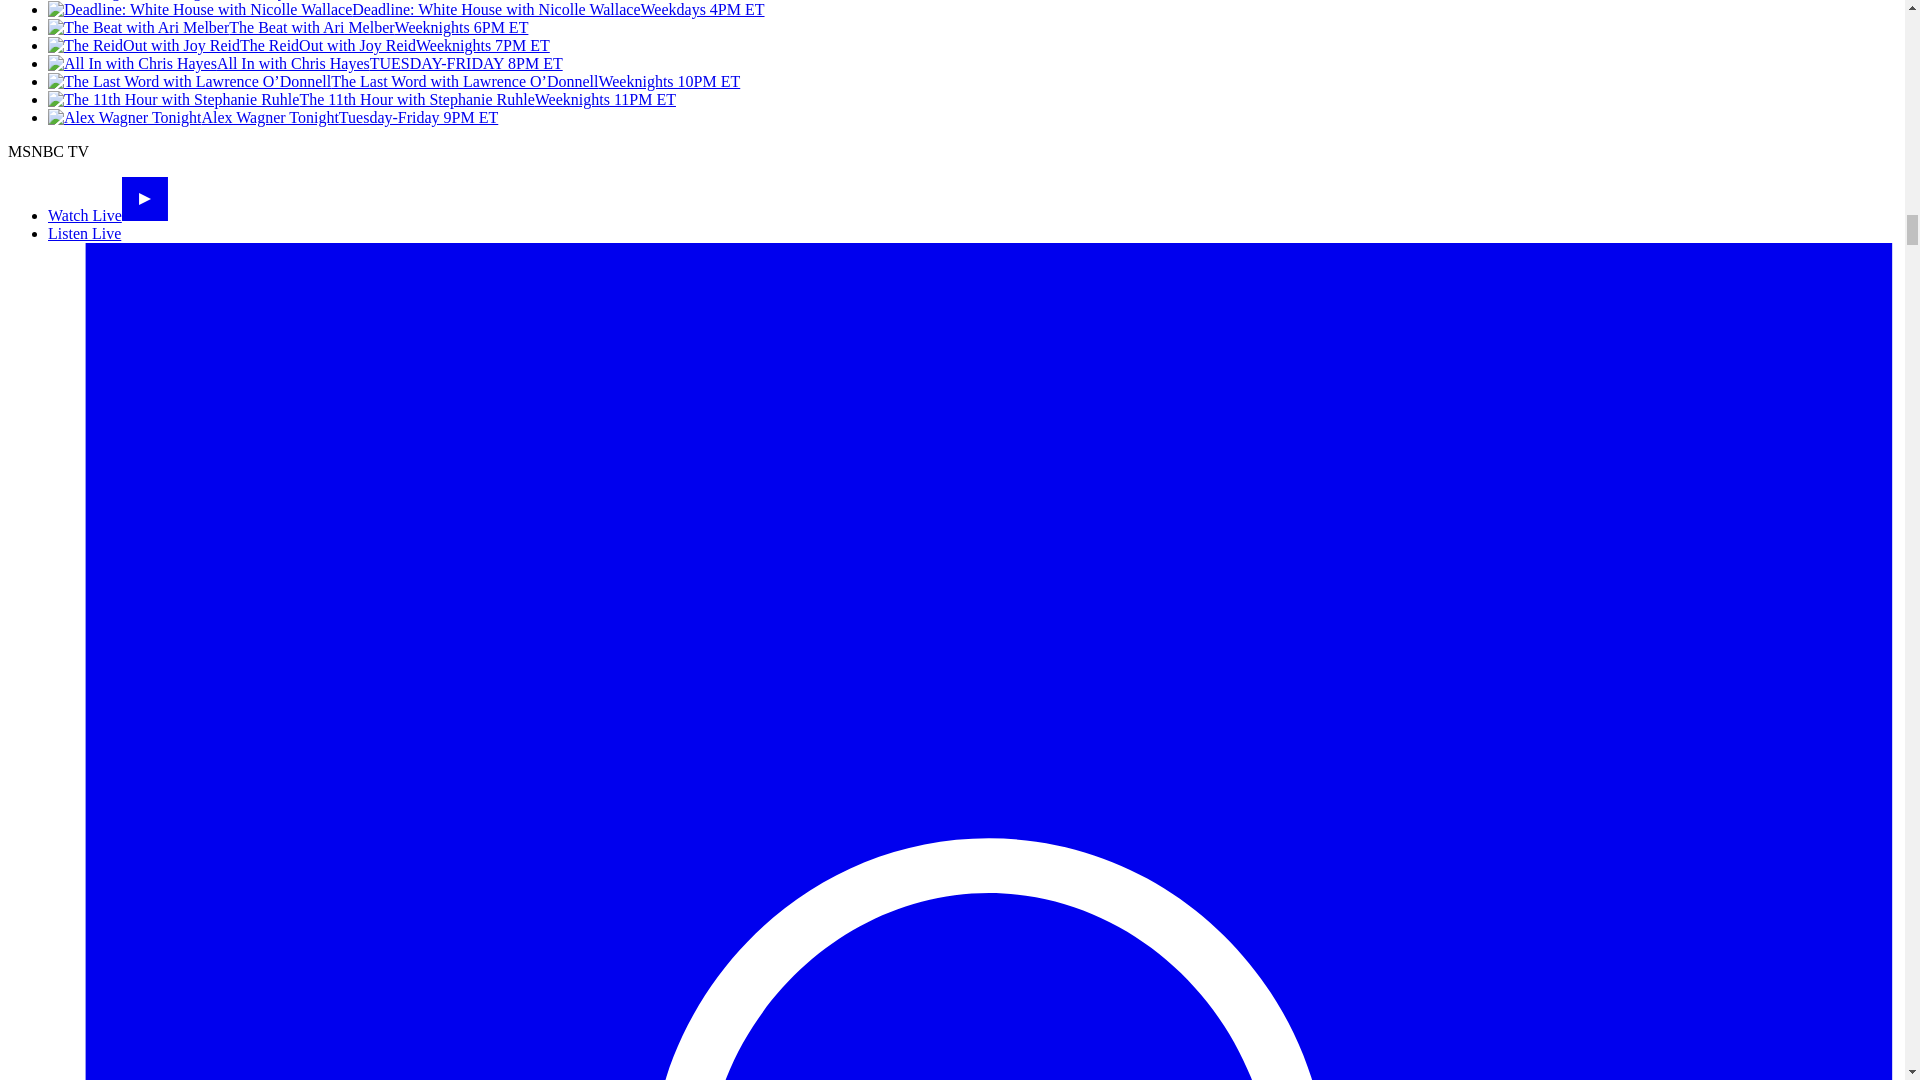  What do you see at coordinates (305, 64) in the screenshot?
I see `All In with Chris HayesTUESDAY-FRIDAY 8PM ET` at bounding box center [305, 64].